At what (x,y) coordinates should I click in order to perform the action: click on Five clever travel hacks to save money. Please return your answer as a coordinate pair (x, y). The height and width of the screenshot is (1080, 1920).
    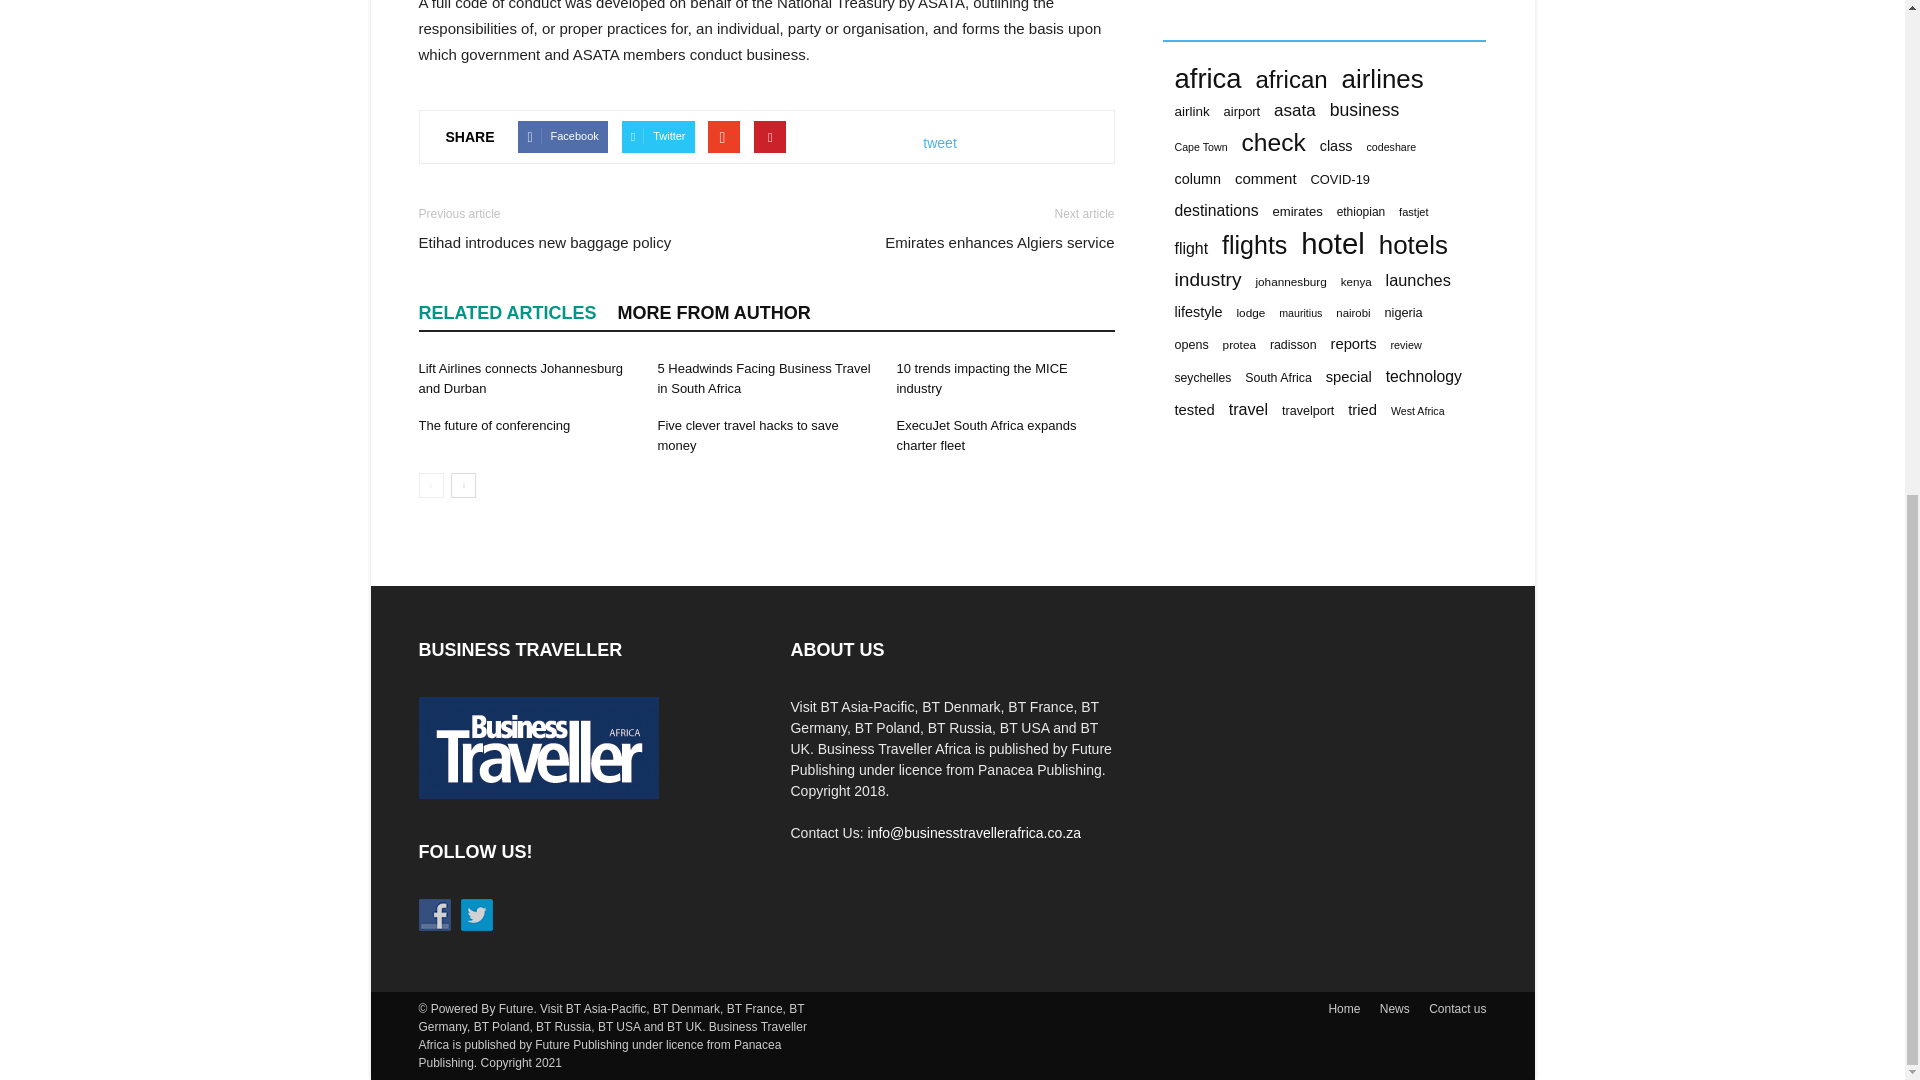
    Looking at the image, I should click on (746, 434).